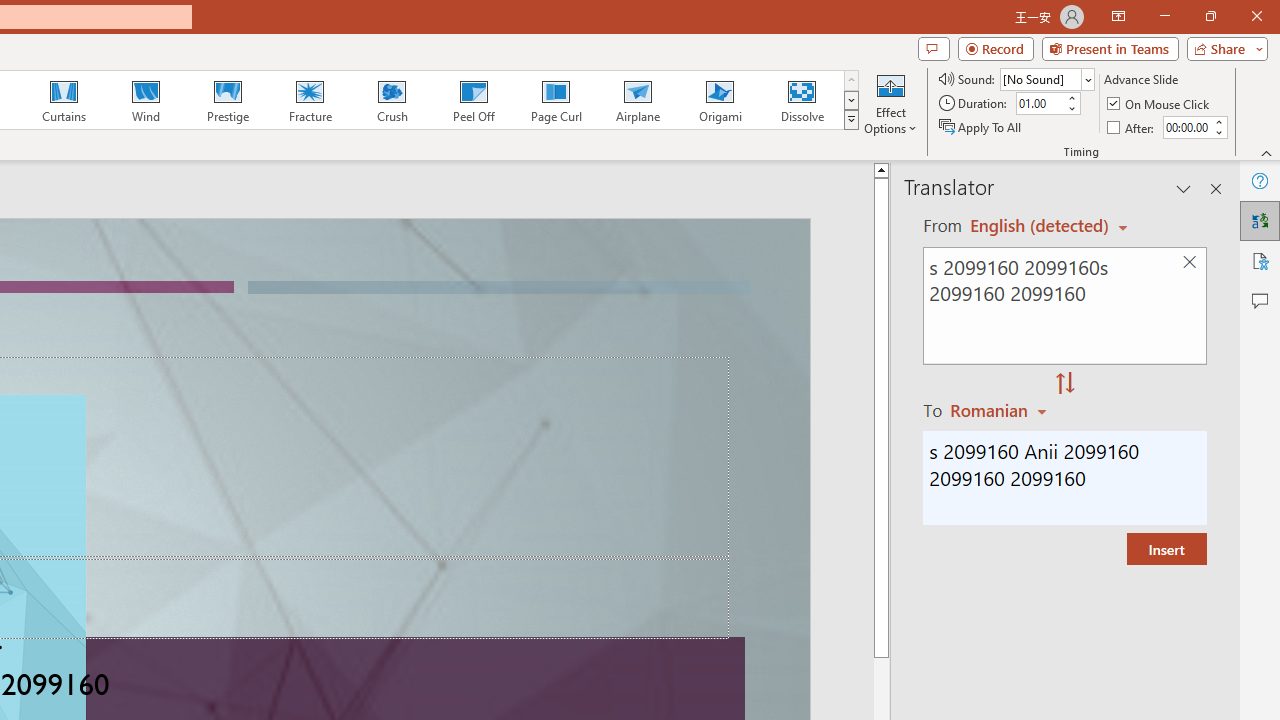 The width and height of the screenshot is (1280, 720). I want to click on Transition Effects, so click(850, 120).